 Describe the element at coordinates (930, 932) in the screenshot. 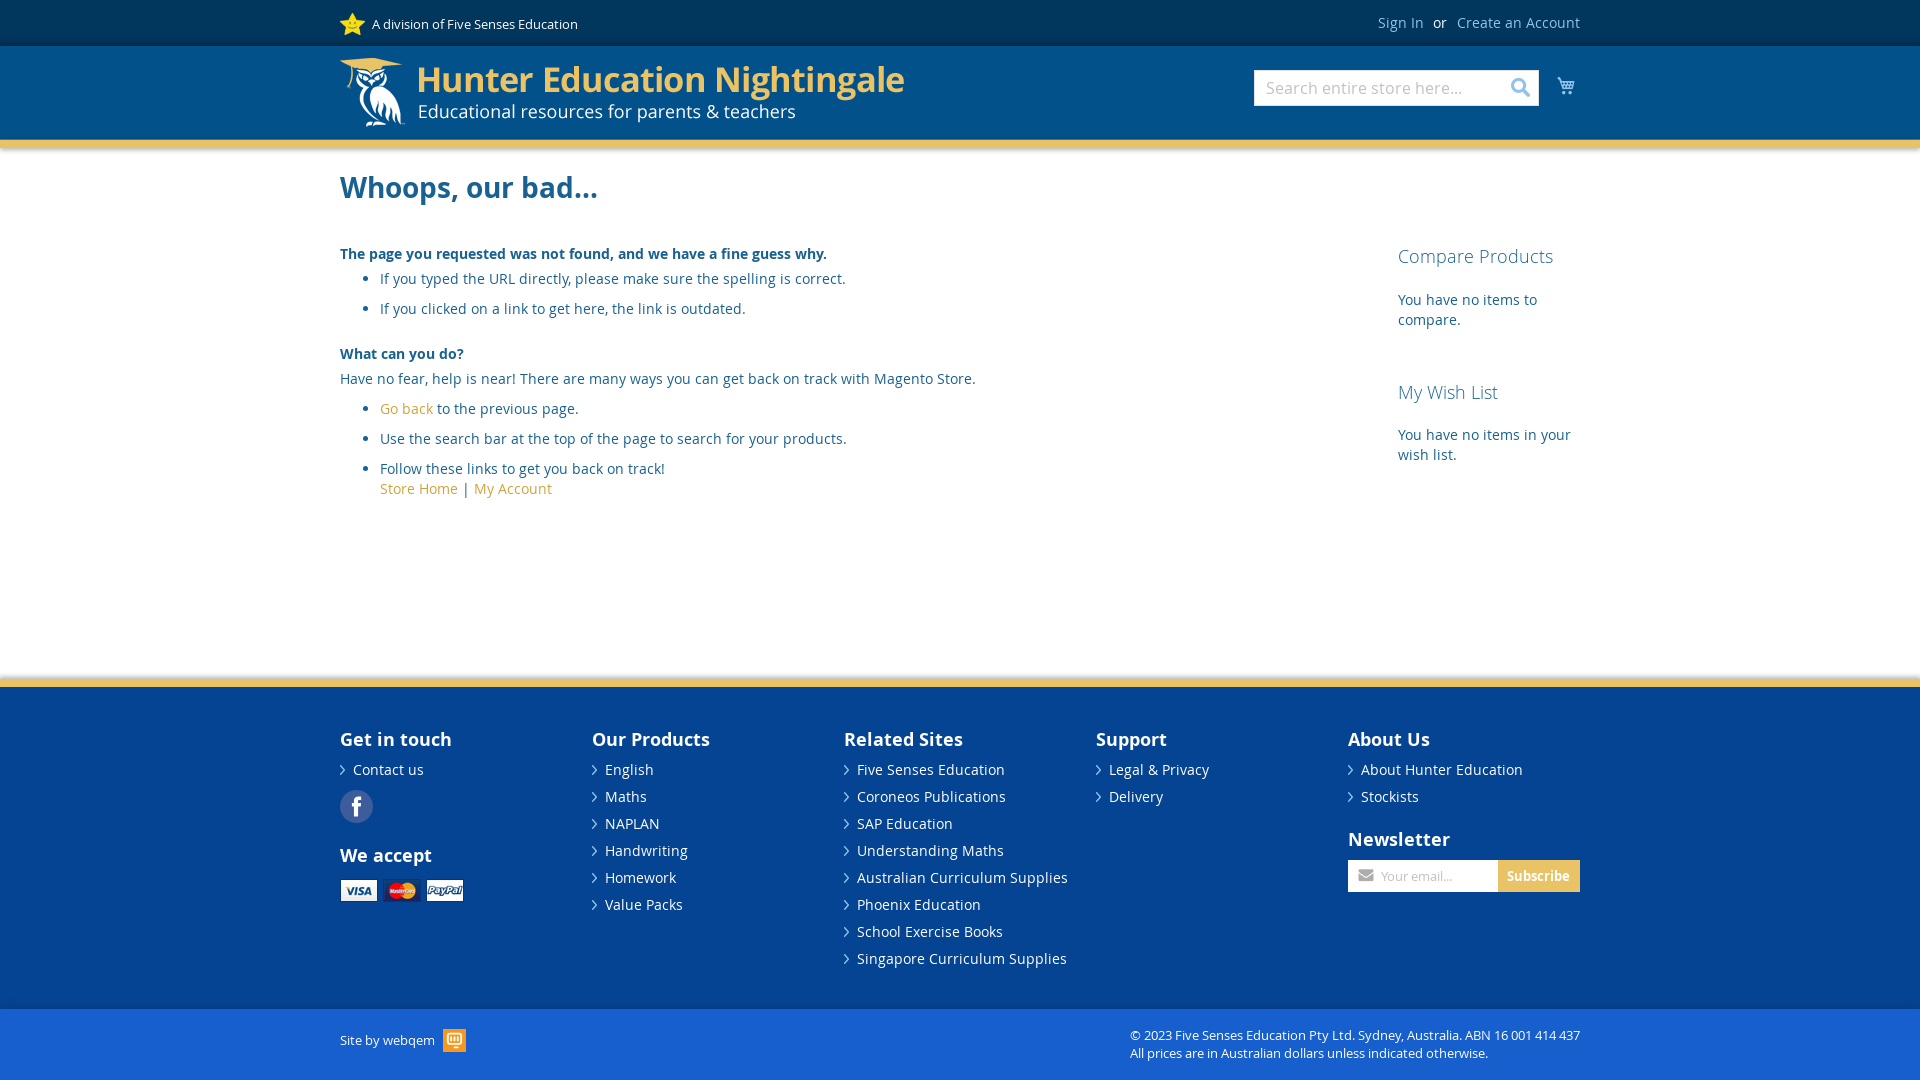

I see `School Exercise Books` at that location.